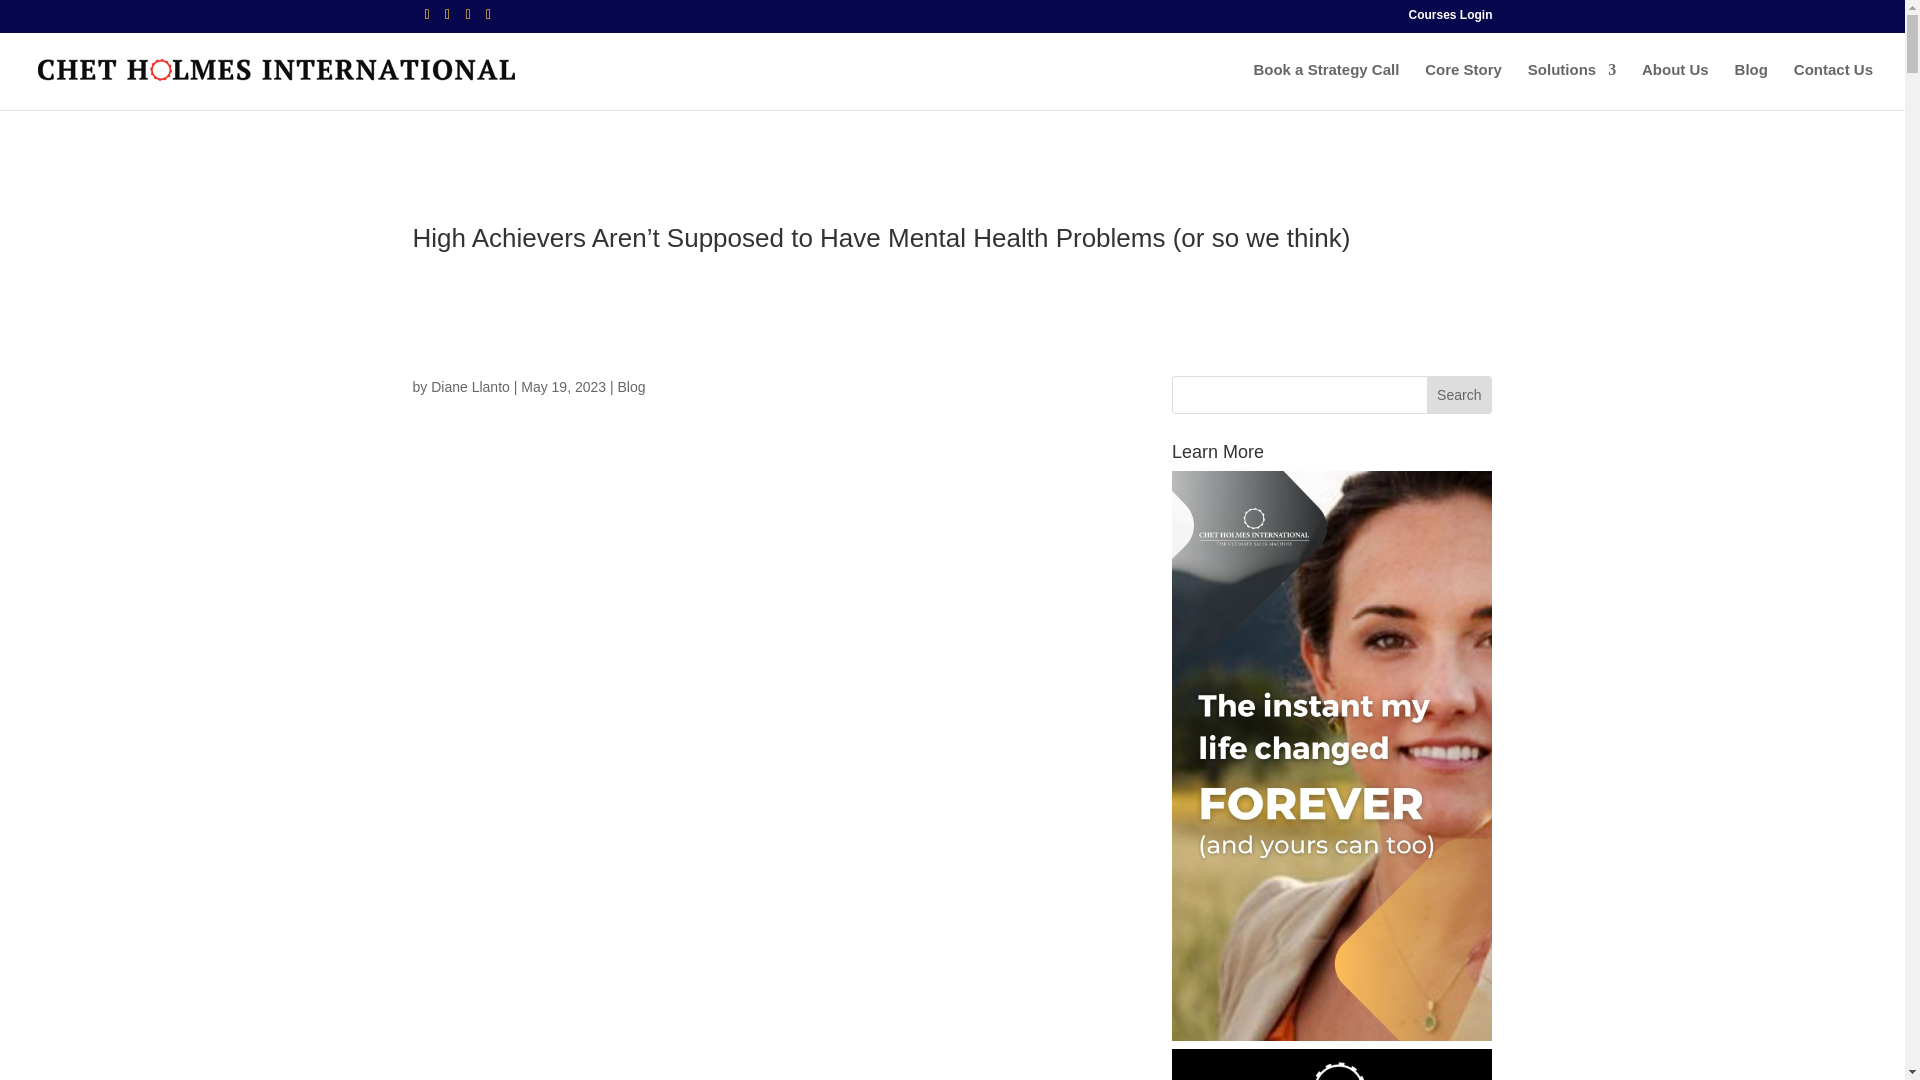  What do you see at coordinates (1331, 1064) in the screenshot?
I see `advertisement` at bounding box center [1331, 1064].